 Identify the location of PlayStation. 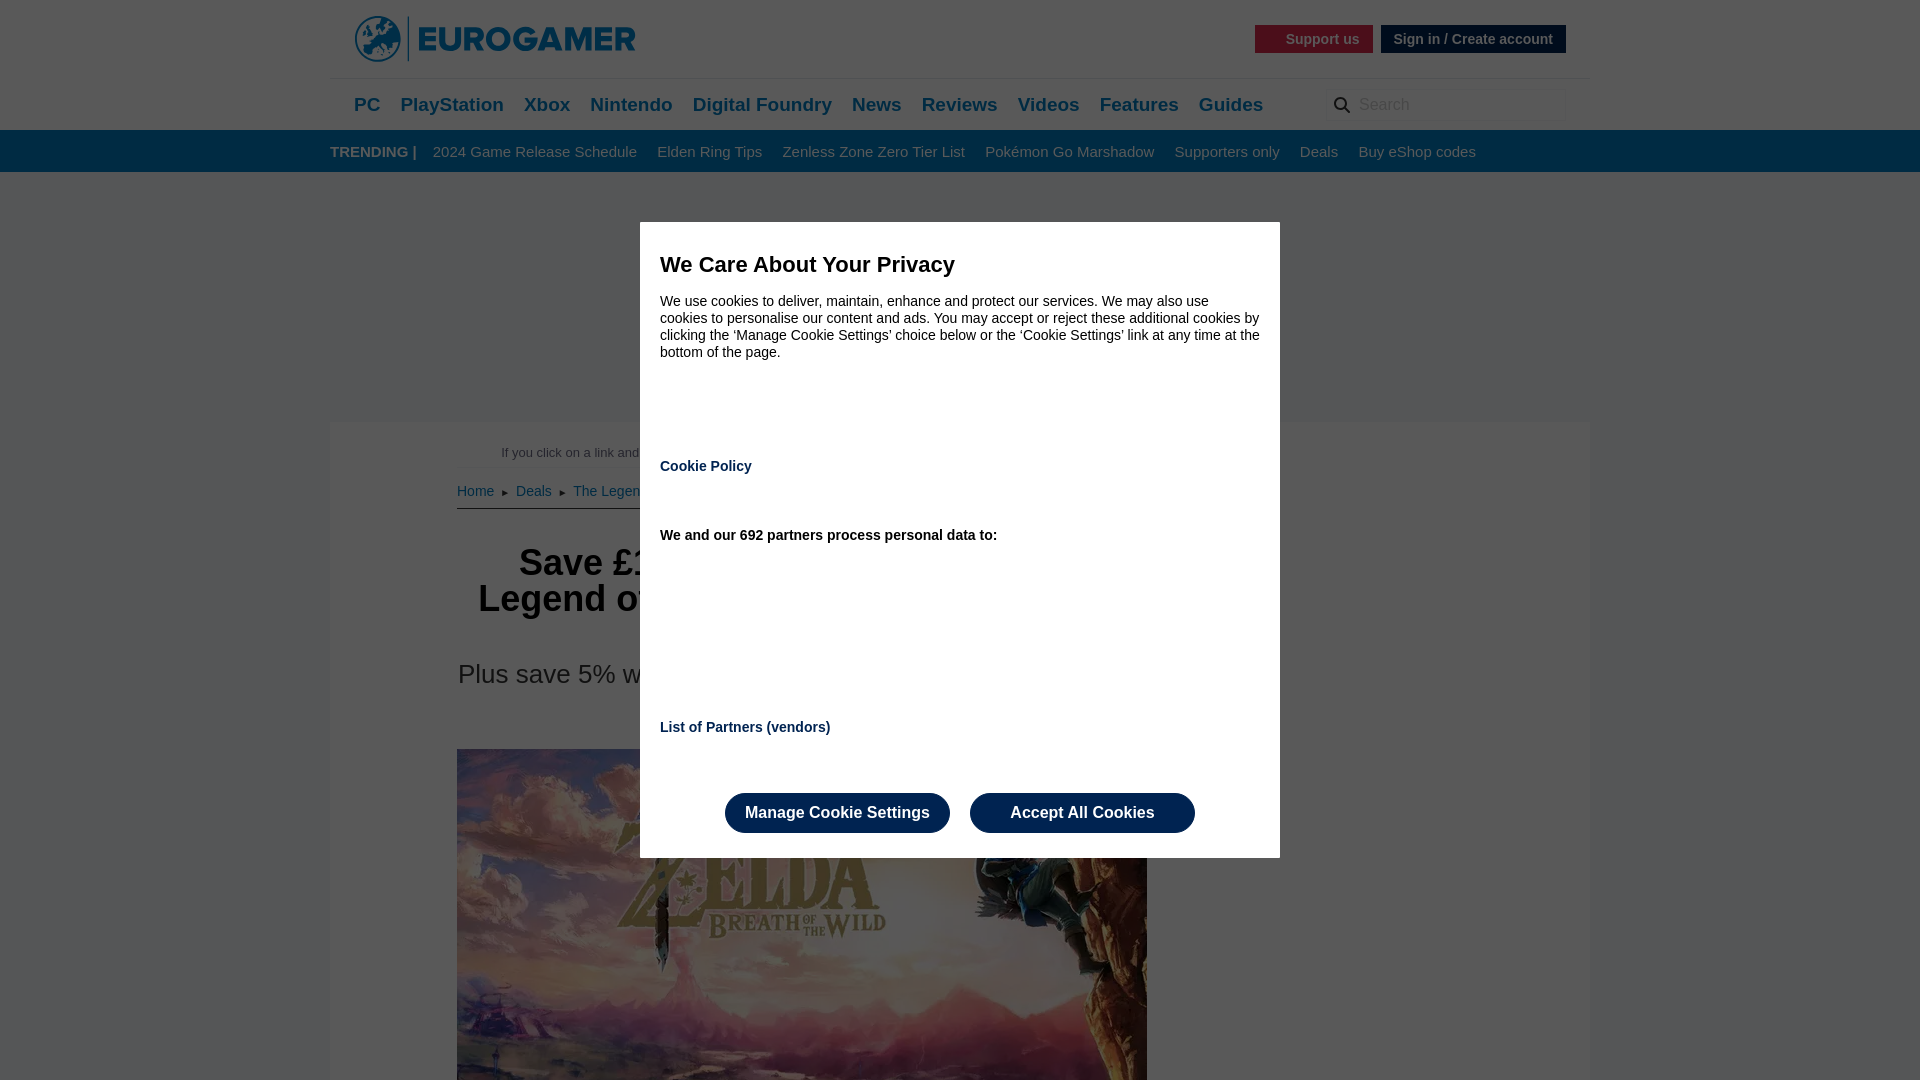
(451, 104).